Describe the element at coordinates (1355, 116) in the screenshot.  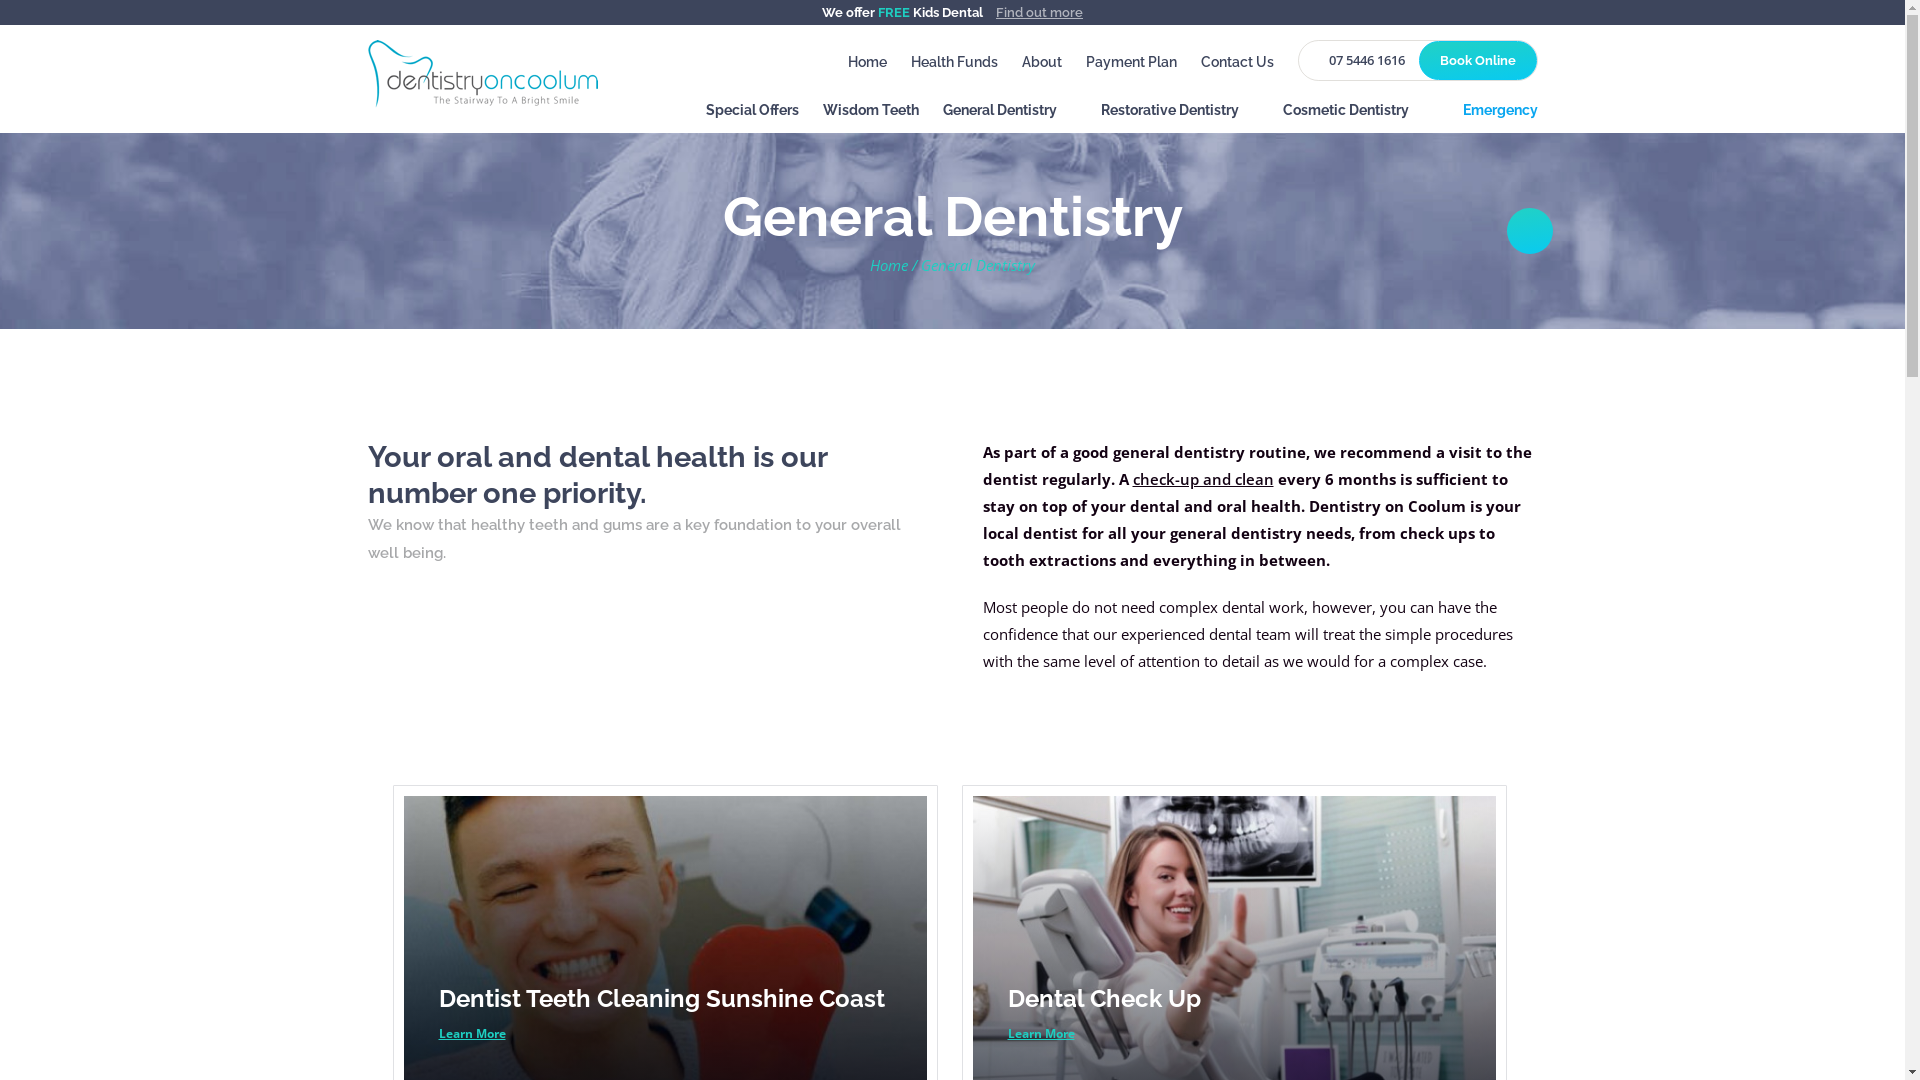
I see `Cosmetic Dentistry` at that location.